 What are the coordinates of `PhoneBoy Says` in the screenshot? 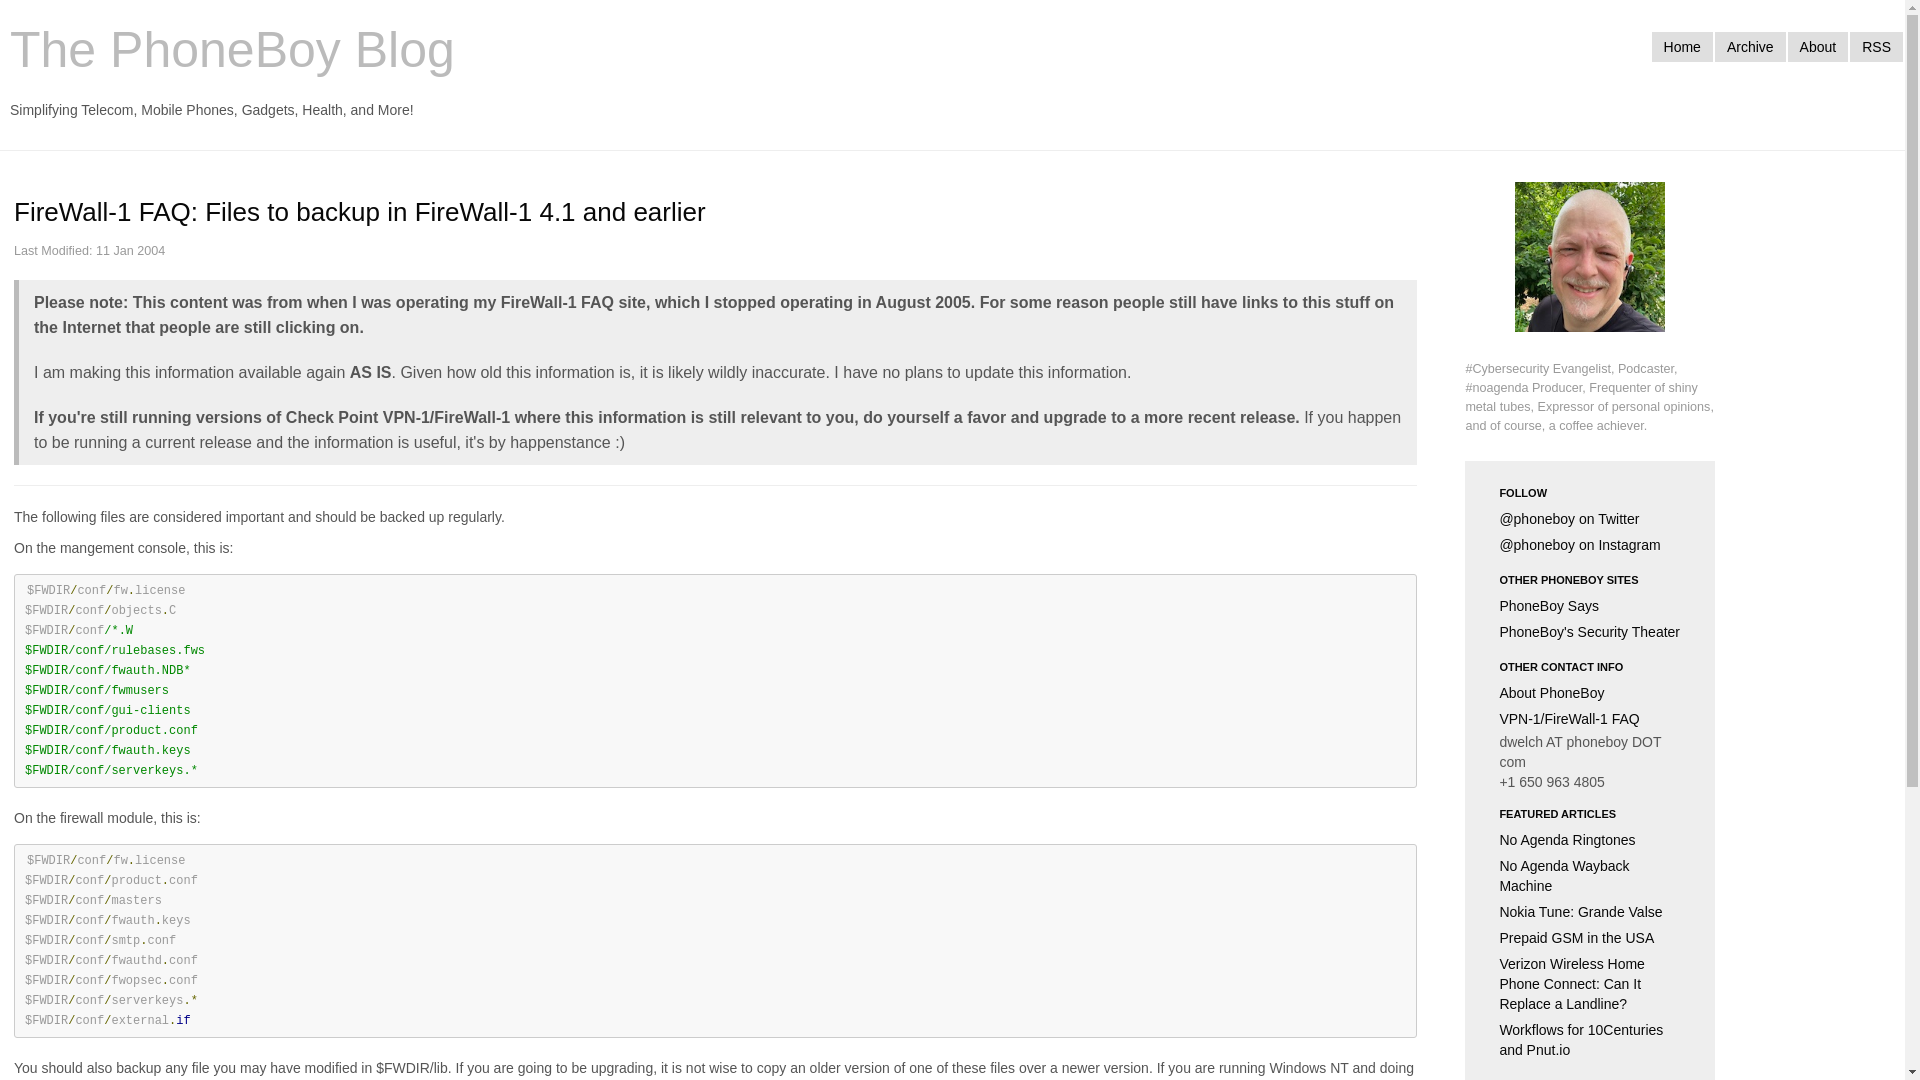 It's located at (1590, 605).